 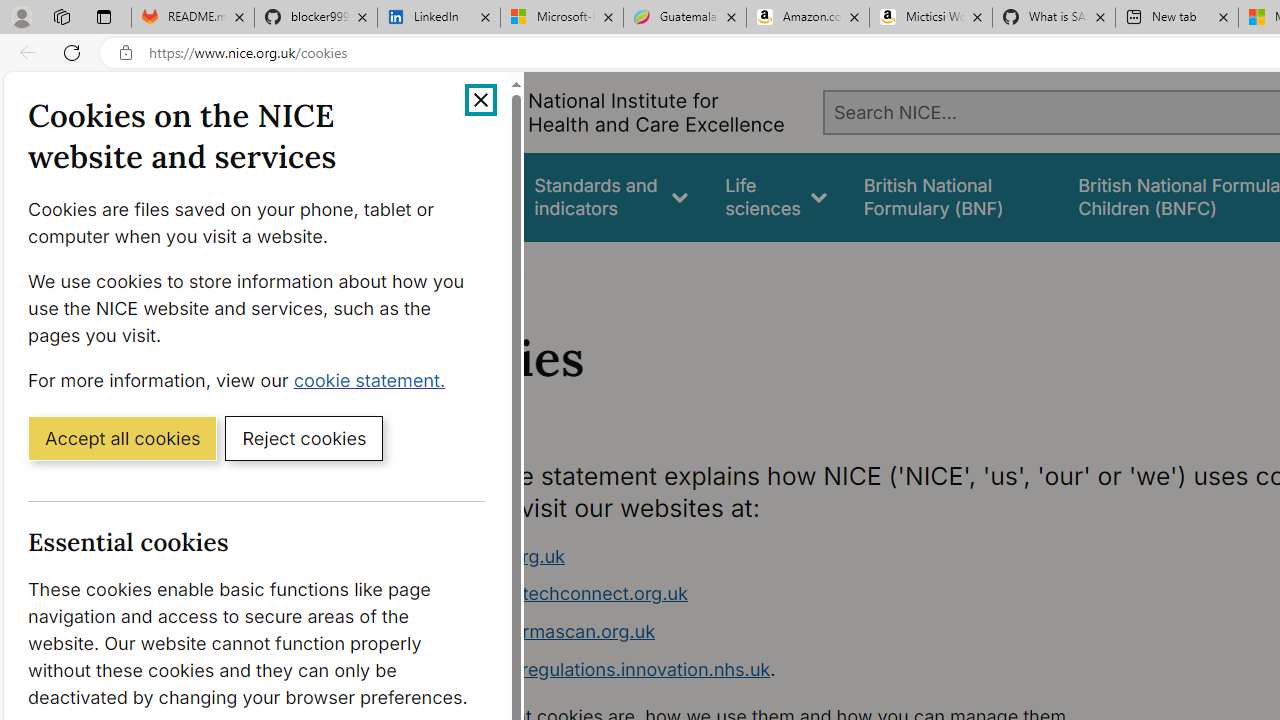 I want to click on www.digitalregulations.innovation.nhs.uk., so click(x=796, y=670).